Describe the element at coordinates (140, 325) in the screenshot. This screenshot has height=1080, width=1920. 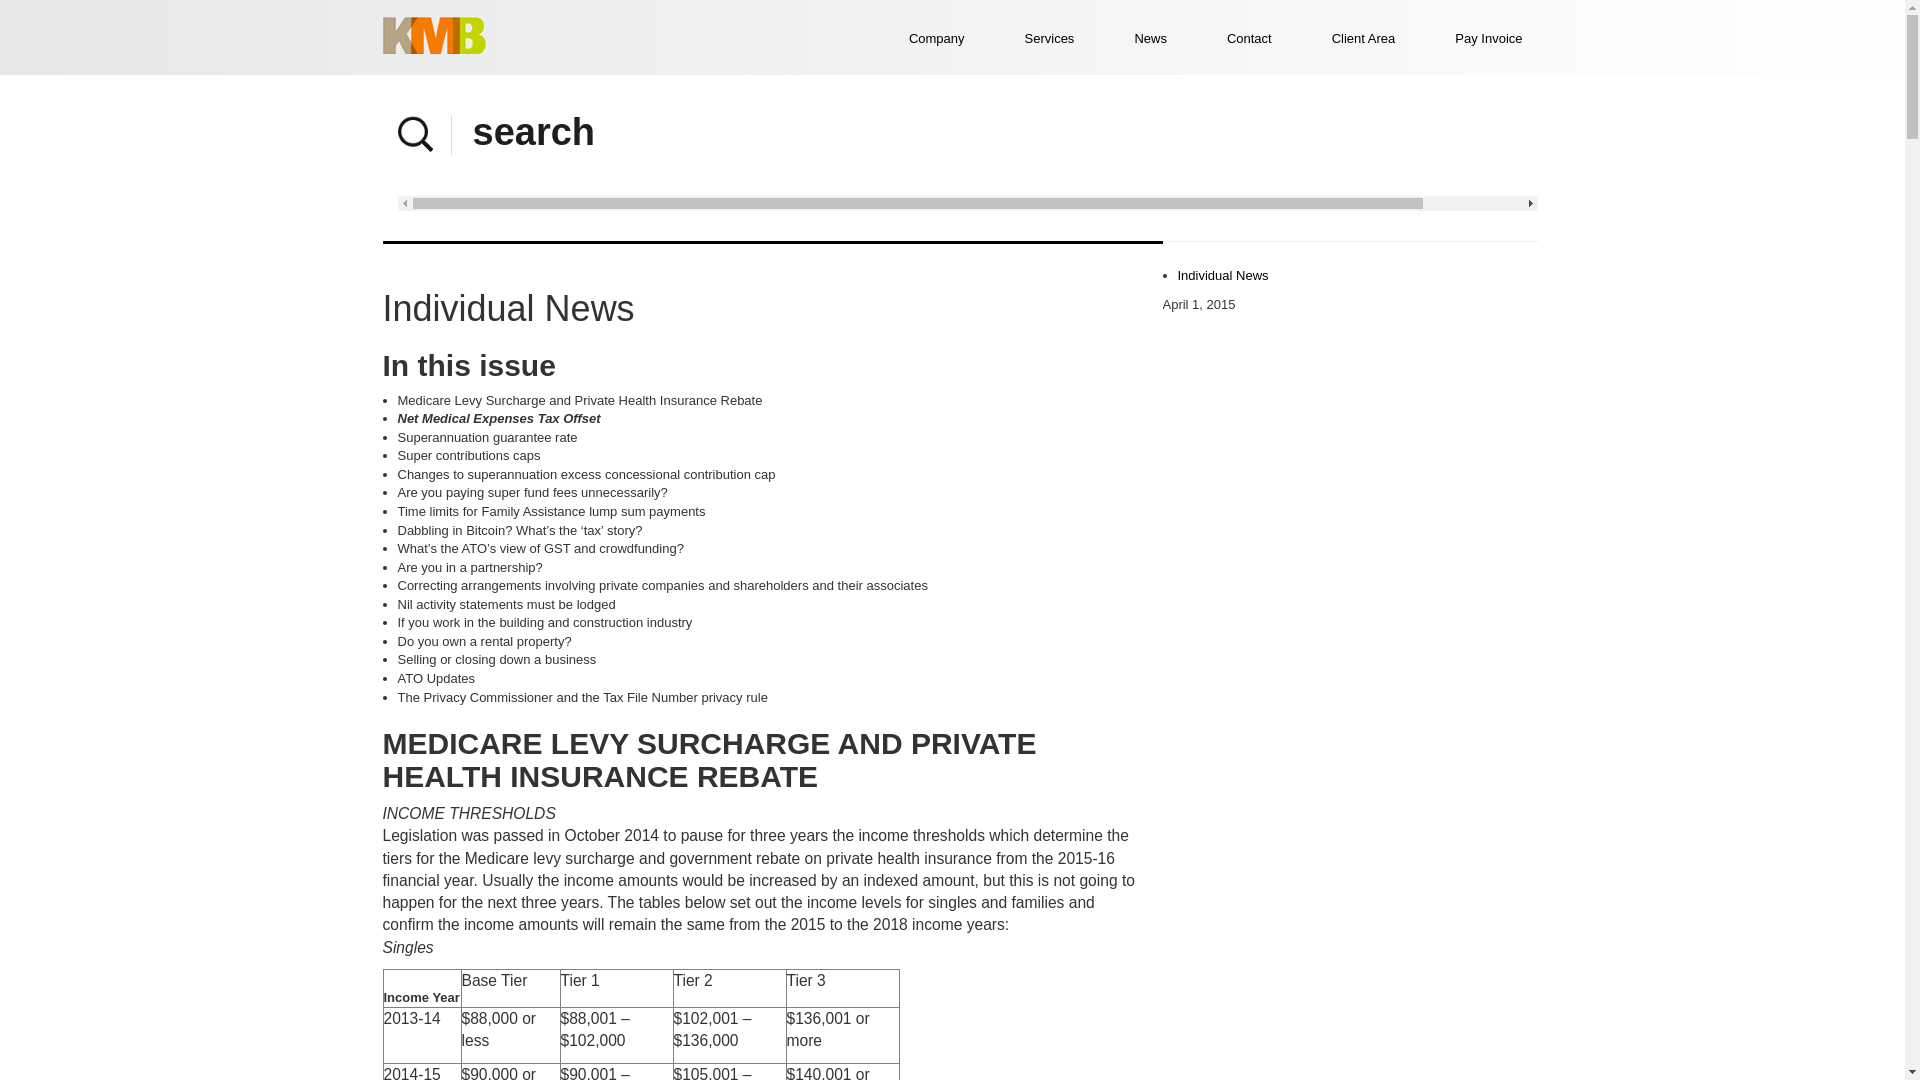
I see `Contact` at that location.